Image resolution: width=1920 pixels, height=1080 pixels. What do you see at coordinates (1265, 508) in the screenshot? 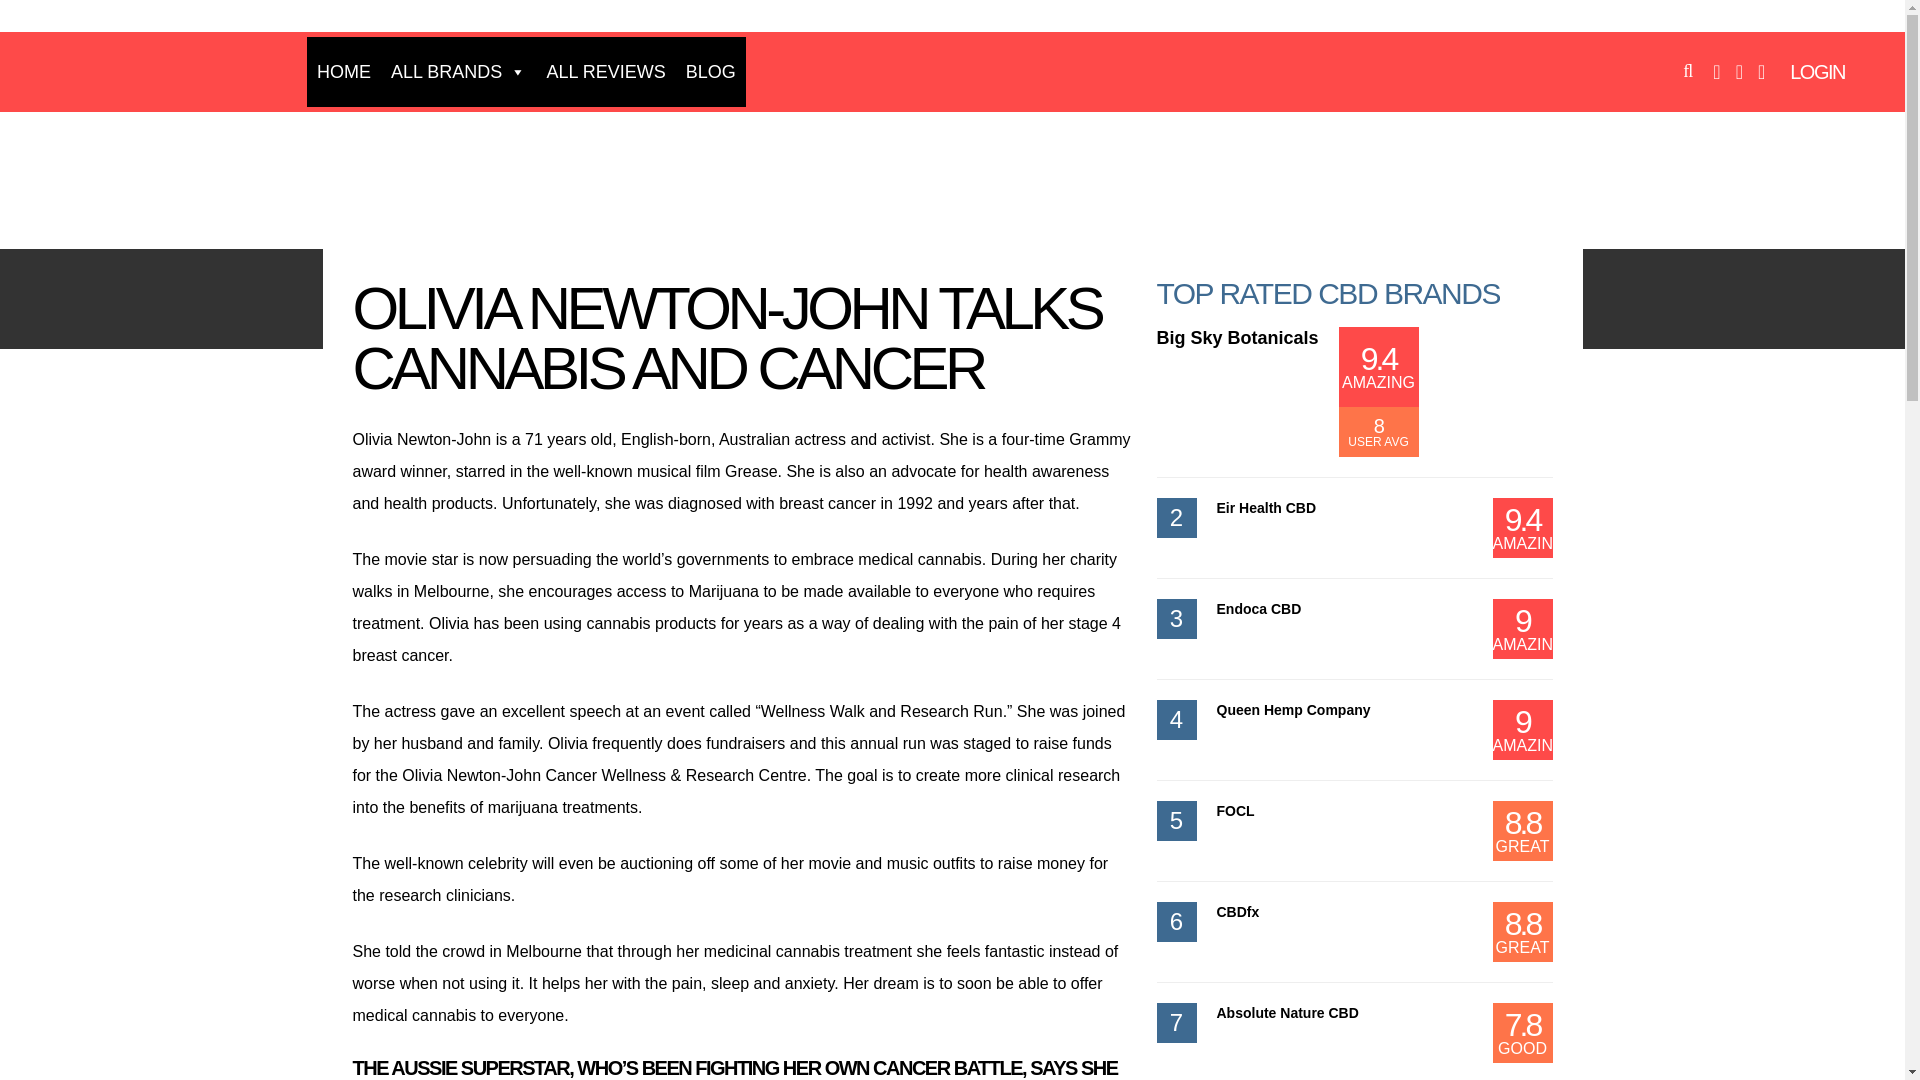
I see `Eir Health CBD` at bounding box center [1265, 508].